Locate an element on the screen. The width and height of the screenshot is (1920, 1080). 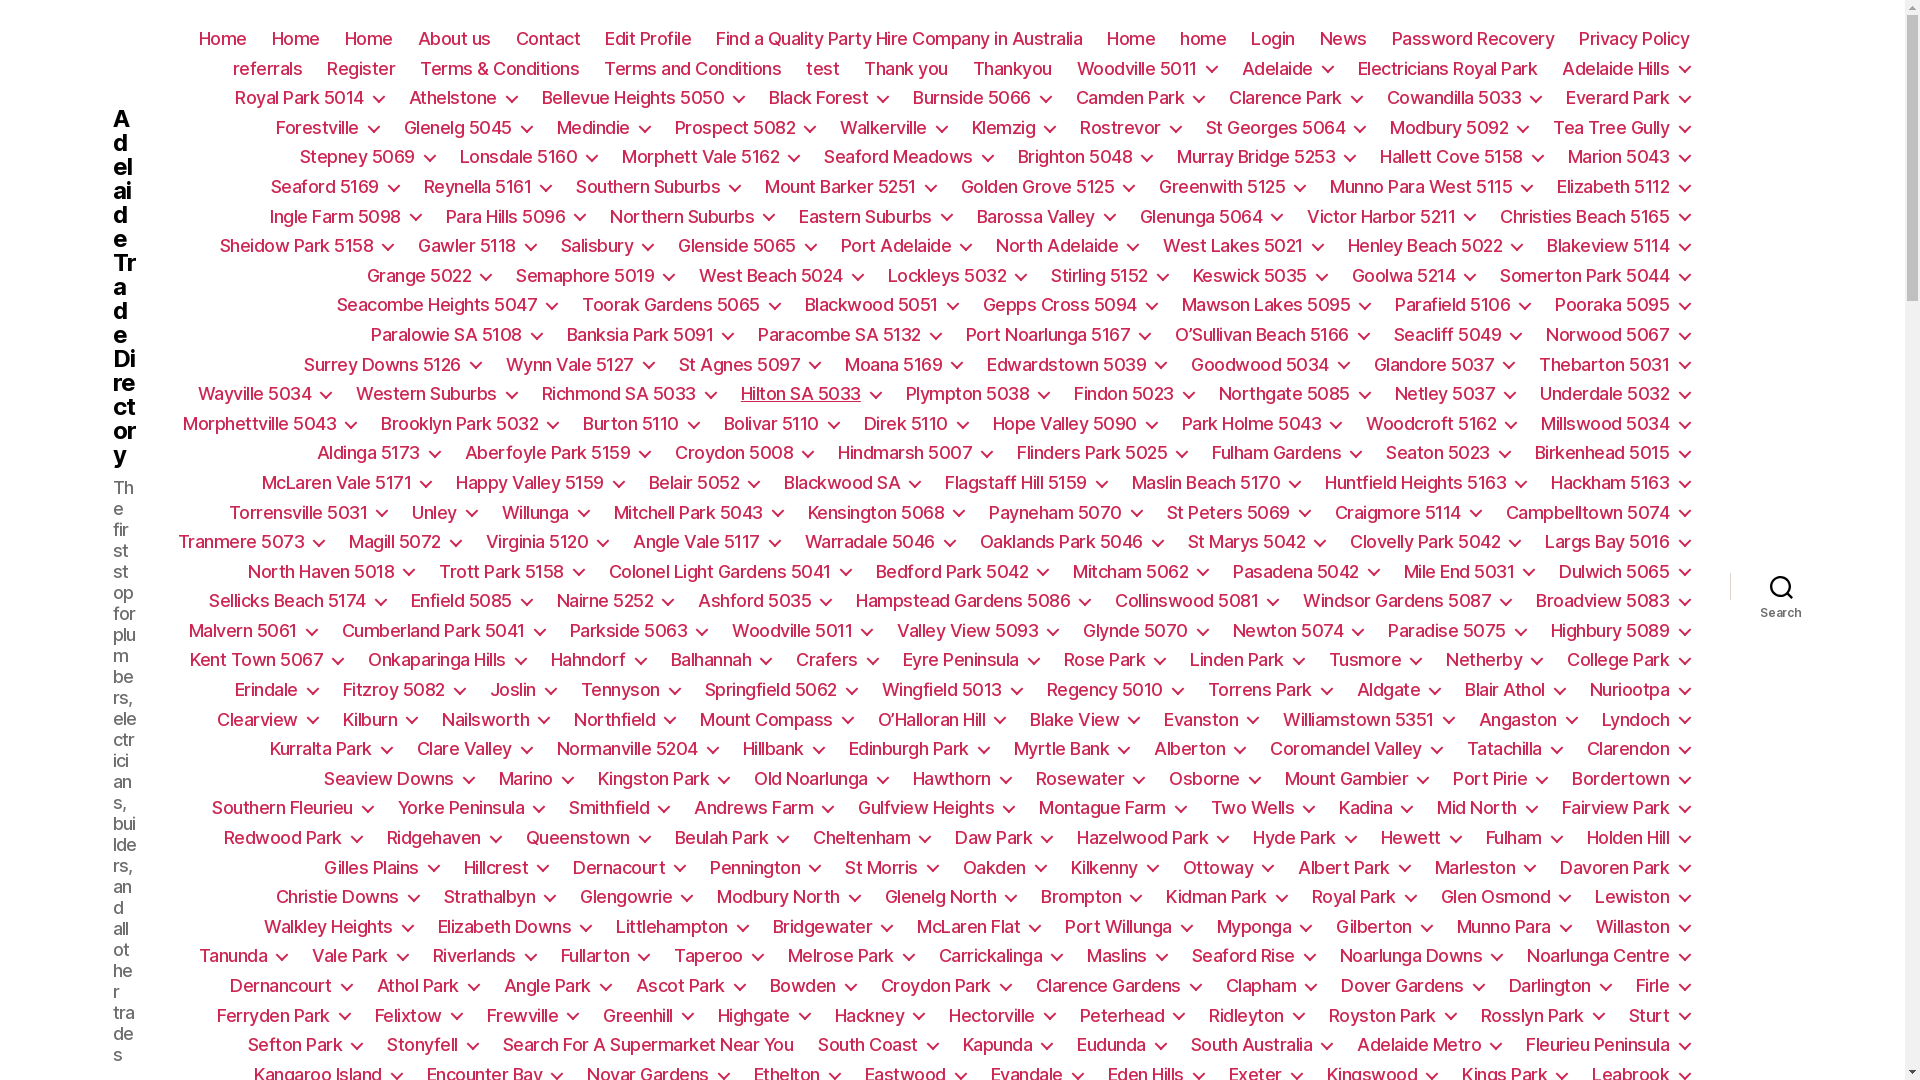
Torrensville 5031 is located at coordinates (308, 513).